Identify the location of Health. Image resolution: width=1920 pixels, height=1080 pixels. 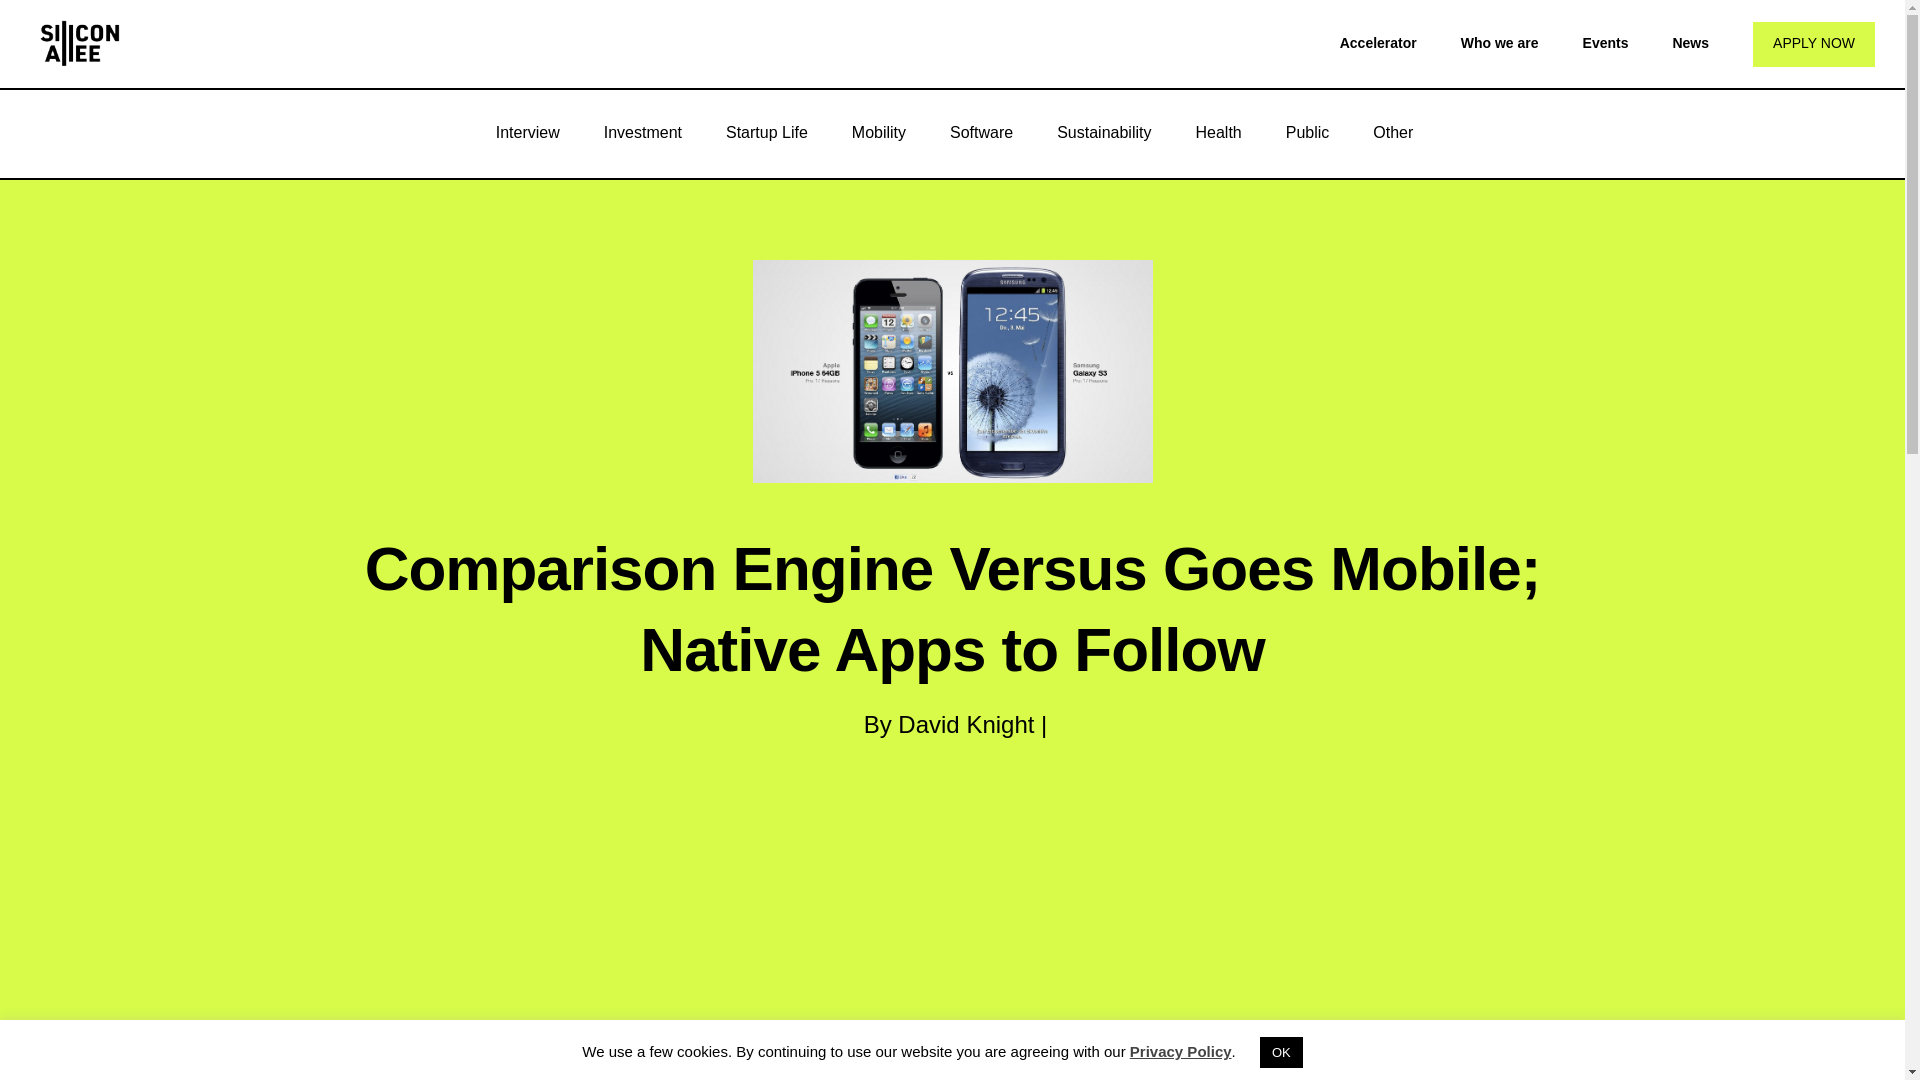
(1218, 132).